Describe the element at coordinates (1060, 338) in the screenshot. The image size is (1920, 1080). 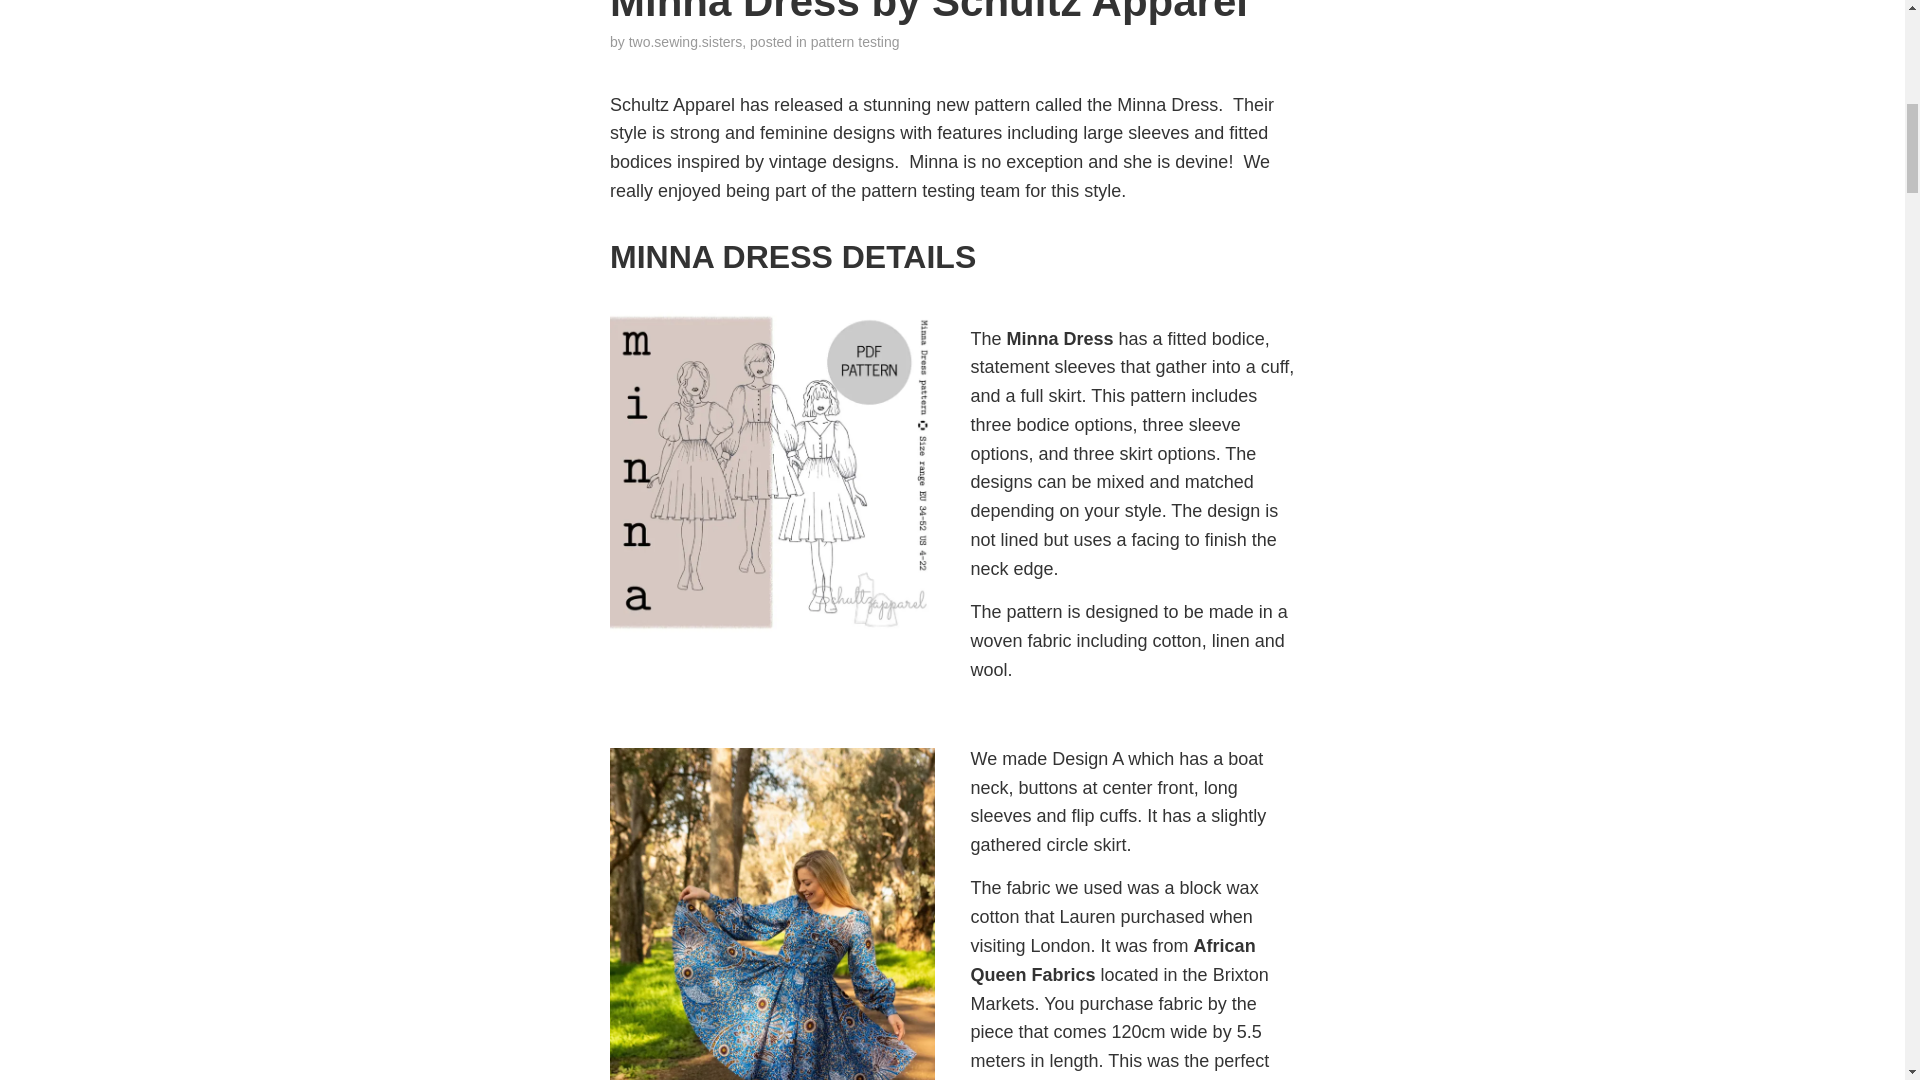
I see `Minna Dress` at that location.